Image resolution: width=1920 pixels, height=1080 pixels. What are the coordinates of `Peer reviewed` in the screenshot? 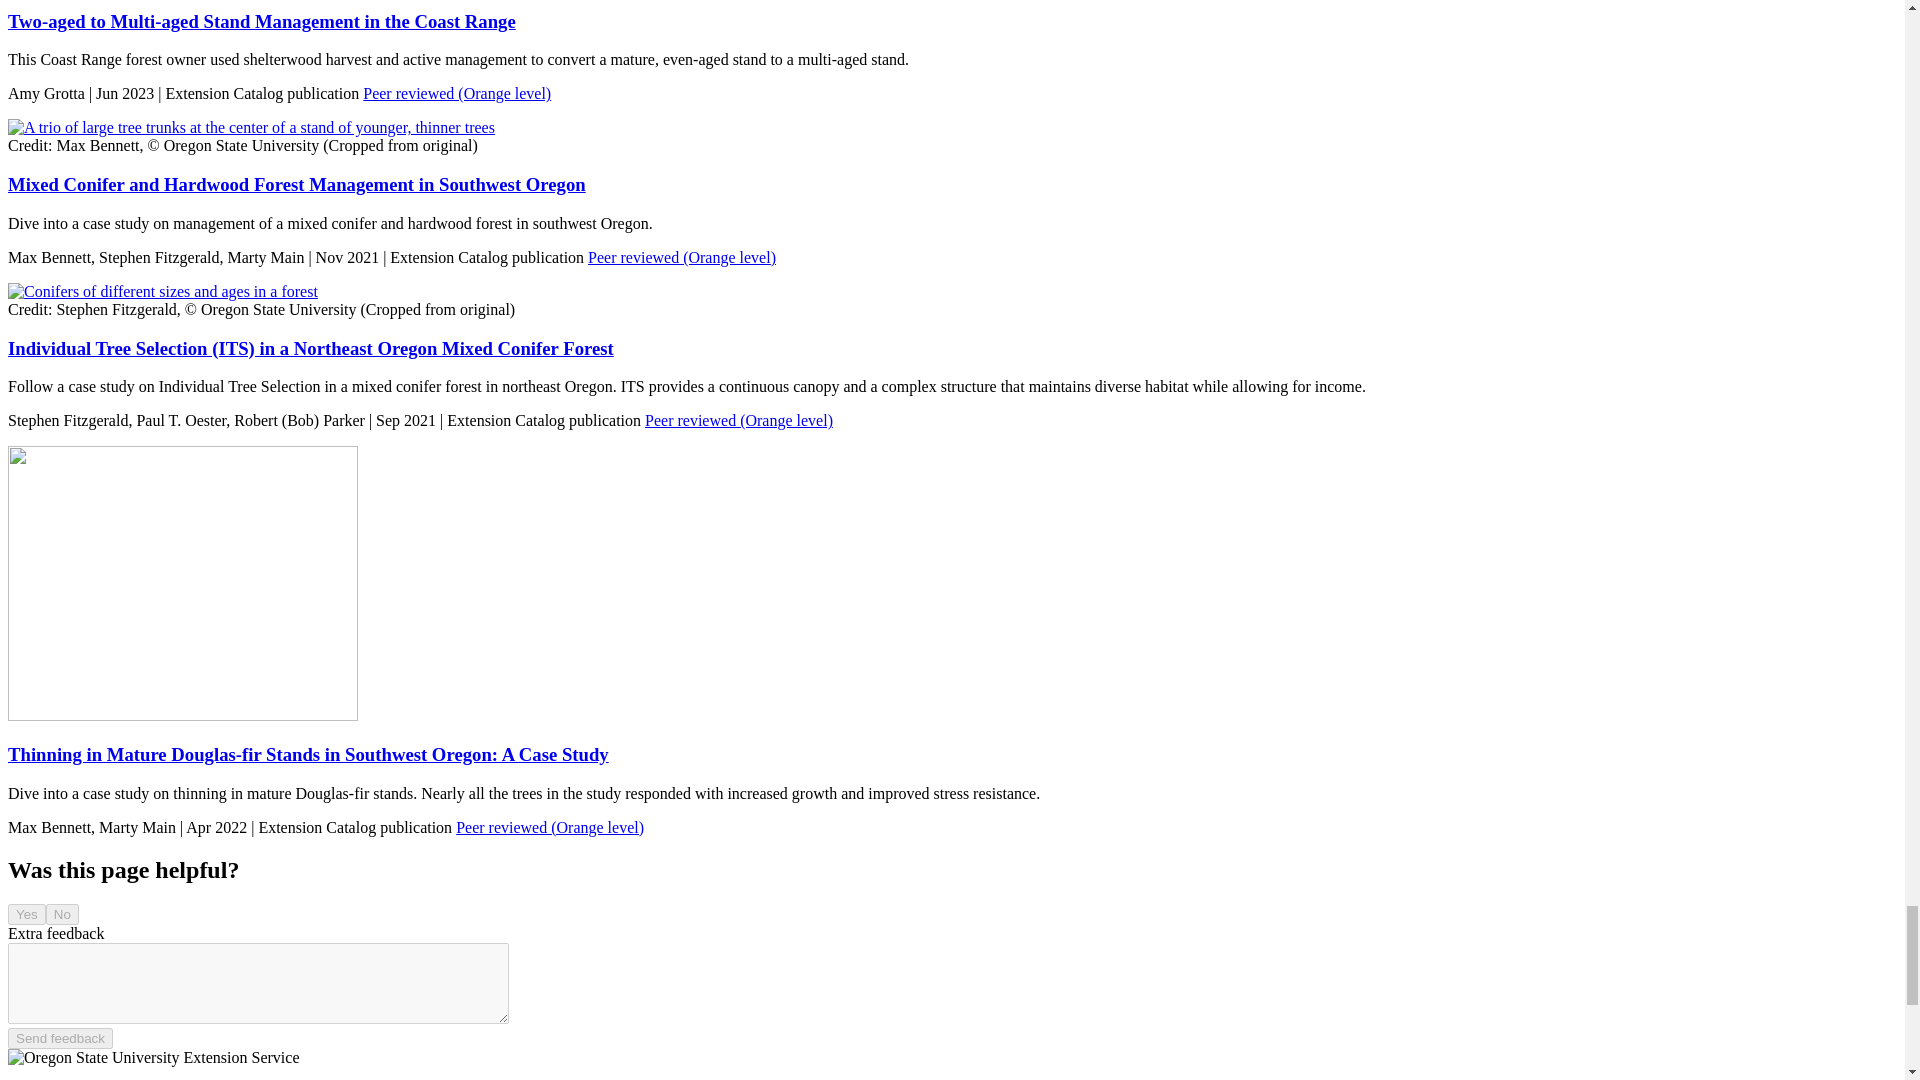 It's located at (739, 420).